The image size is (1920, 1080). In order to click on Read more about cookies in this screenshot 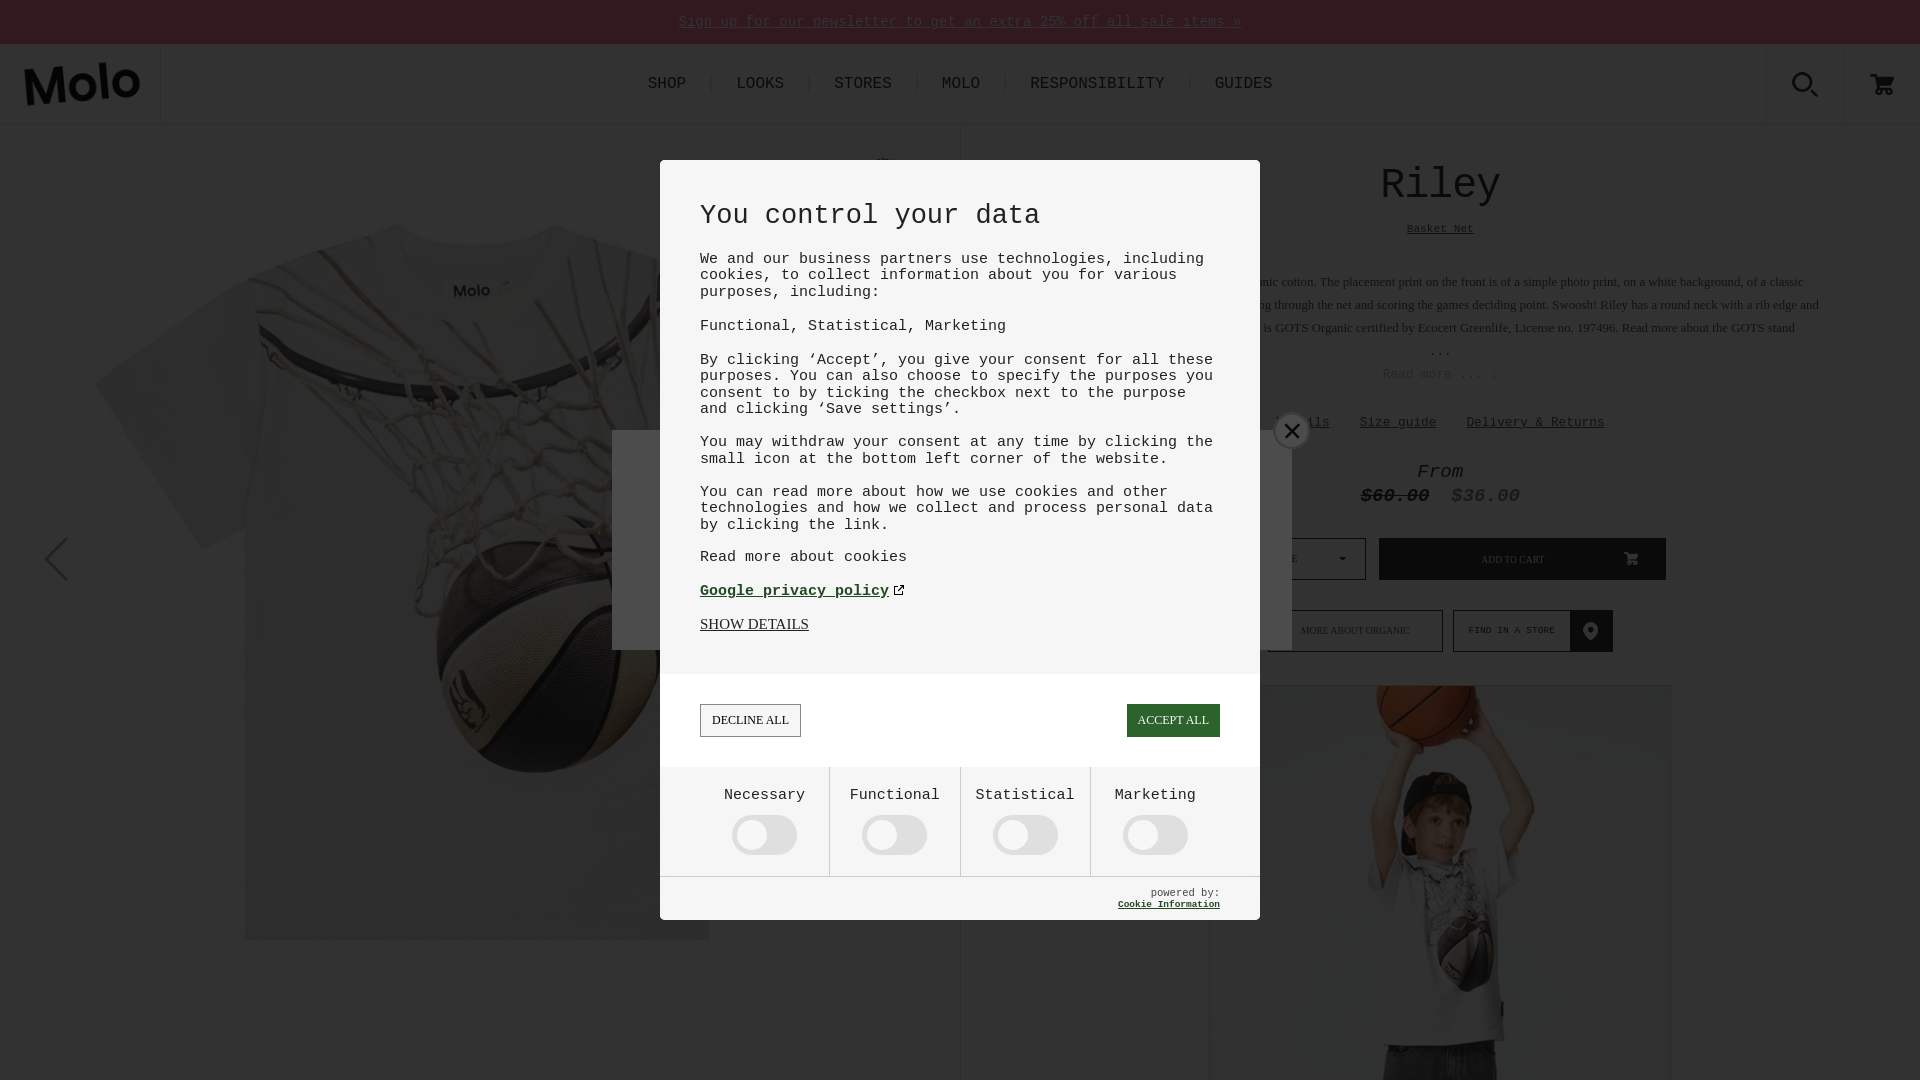, I will do `click(960, 556)`.